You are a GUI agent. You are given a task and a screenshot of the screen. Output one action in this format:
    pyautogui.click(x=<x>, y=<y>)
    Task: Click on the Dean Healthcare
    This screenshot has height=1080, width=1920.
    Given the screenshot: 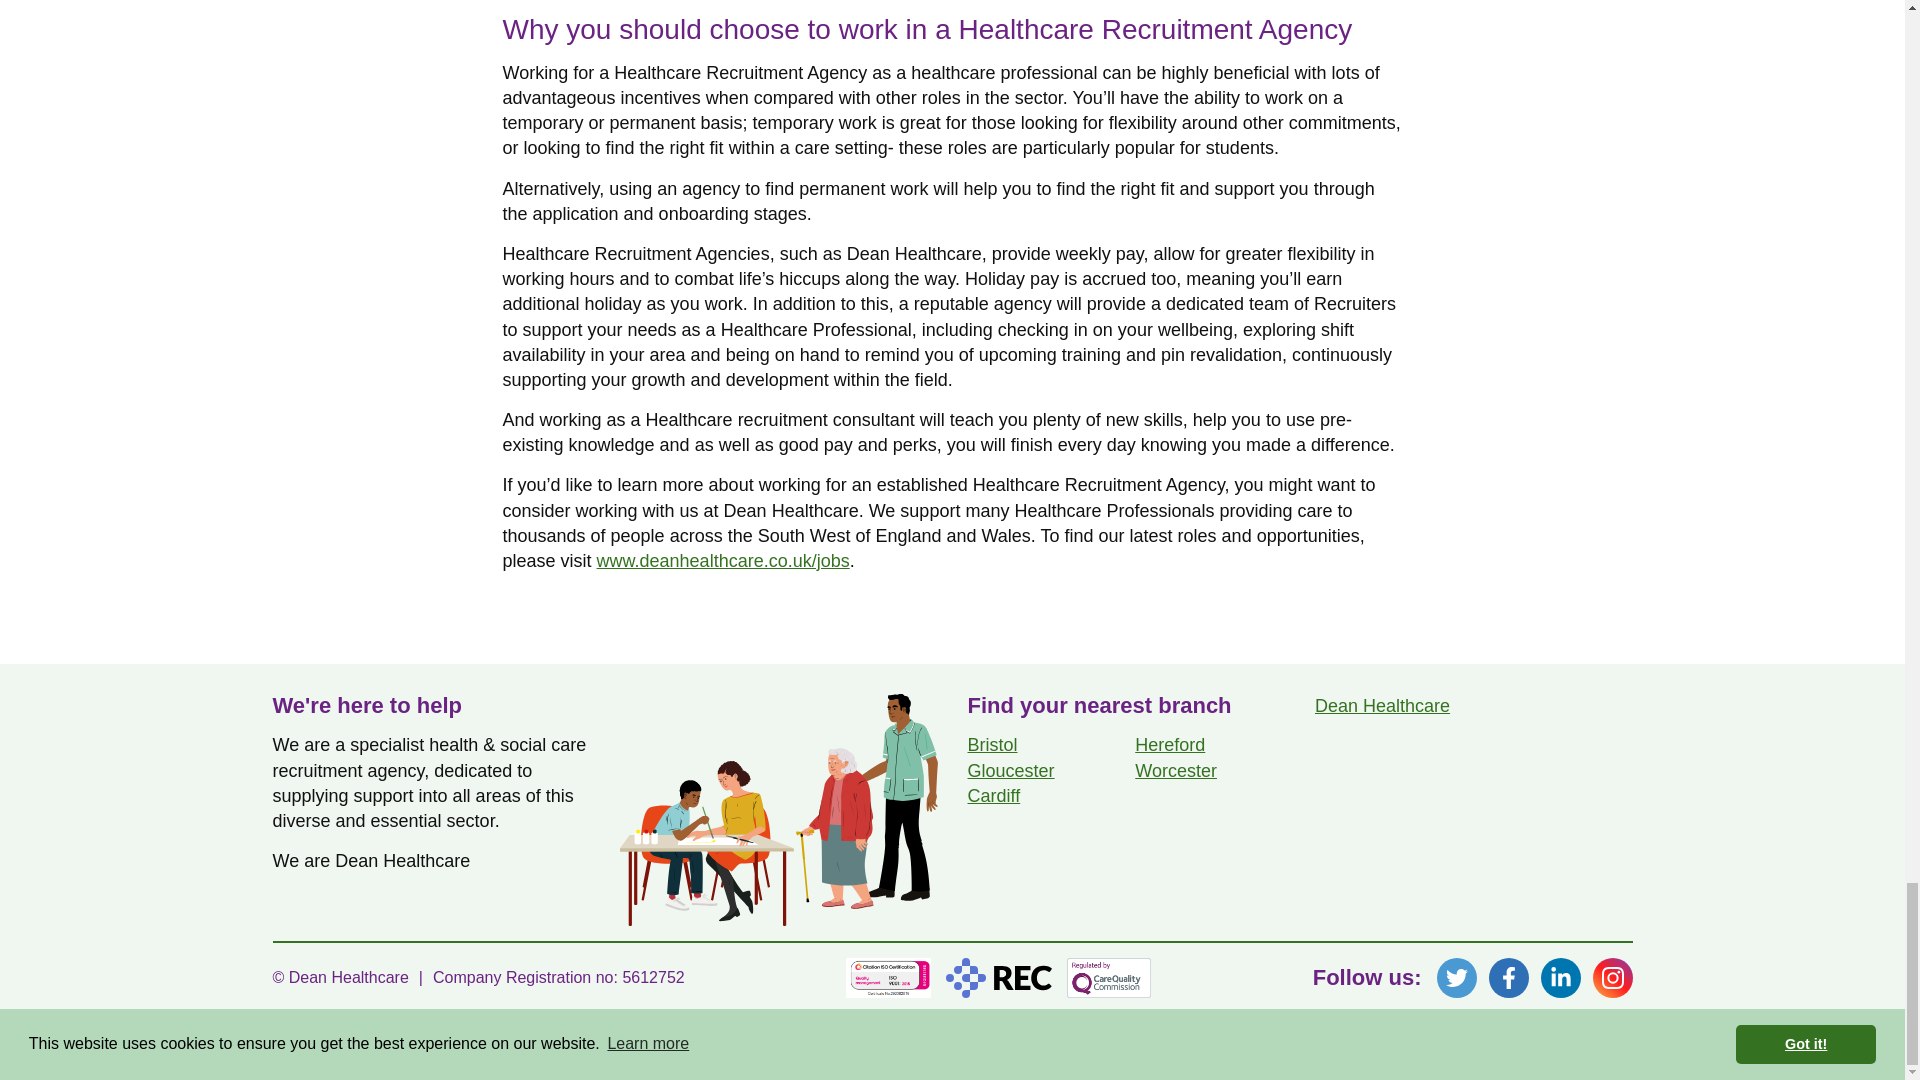 What is the action you would take?
    pyautogui.click(x=1382, y=706)
    